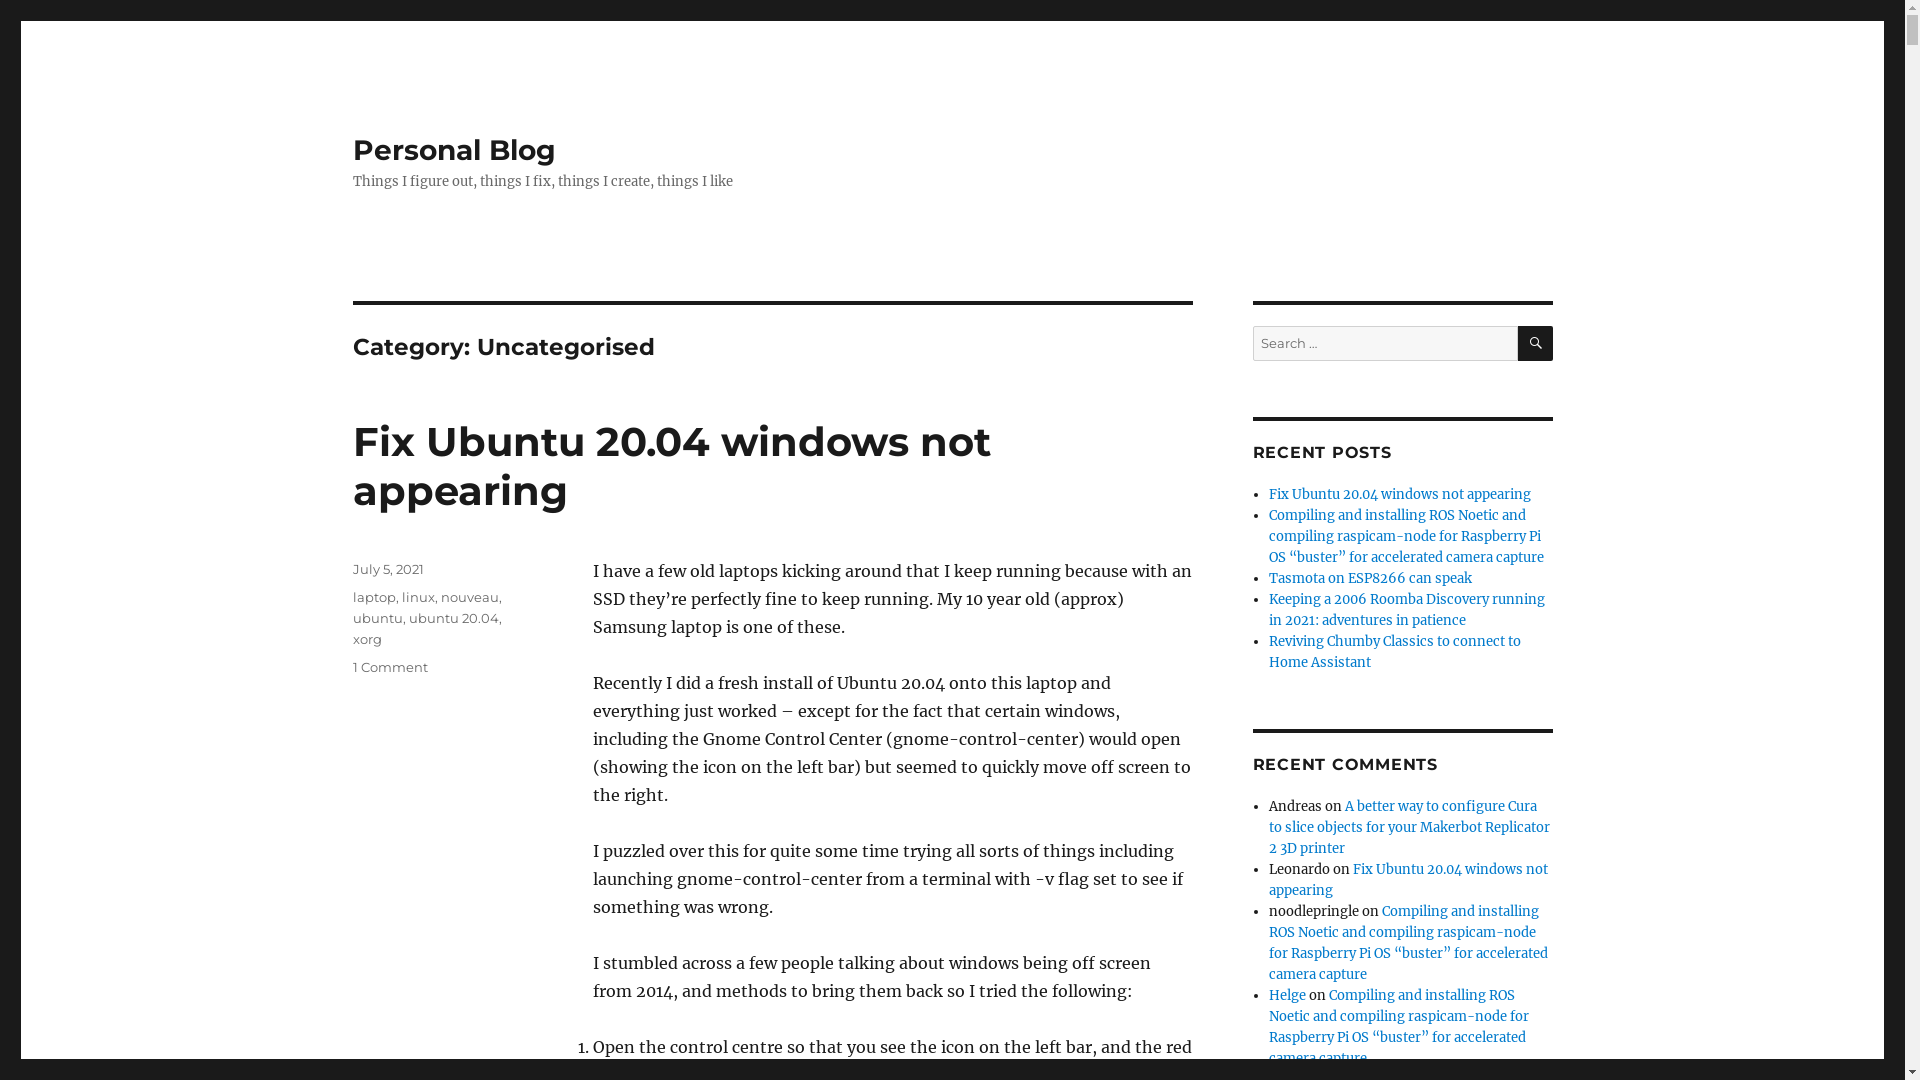  What do you see at coordinates (418, 597) in the screenshot?
I see `linux` at bounding box center [418, 597].